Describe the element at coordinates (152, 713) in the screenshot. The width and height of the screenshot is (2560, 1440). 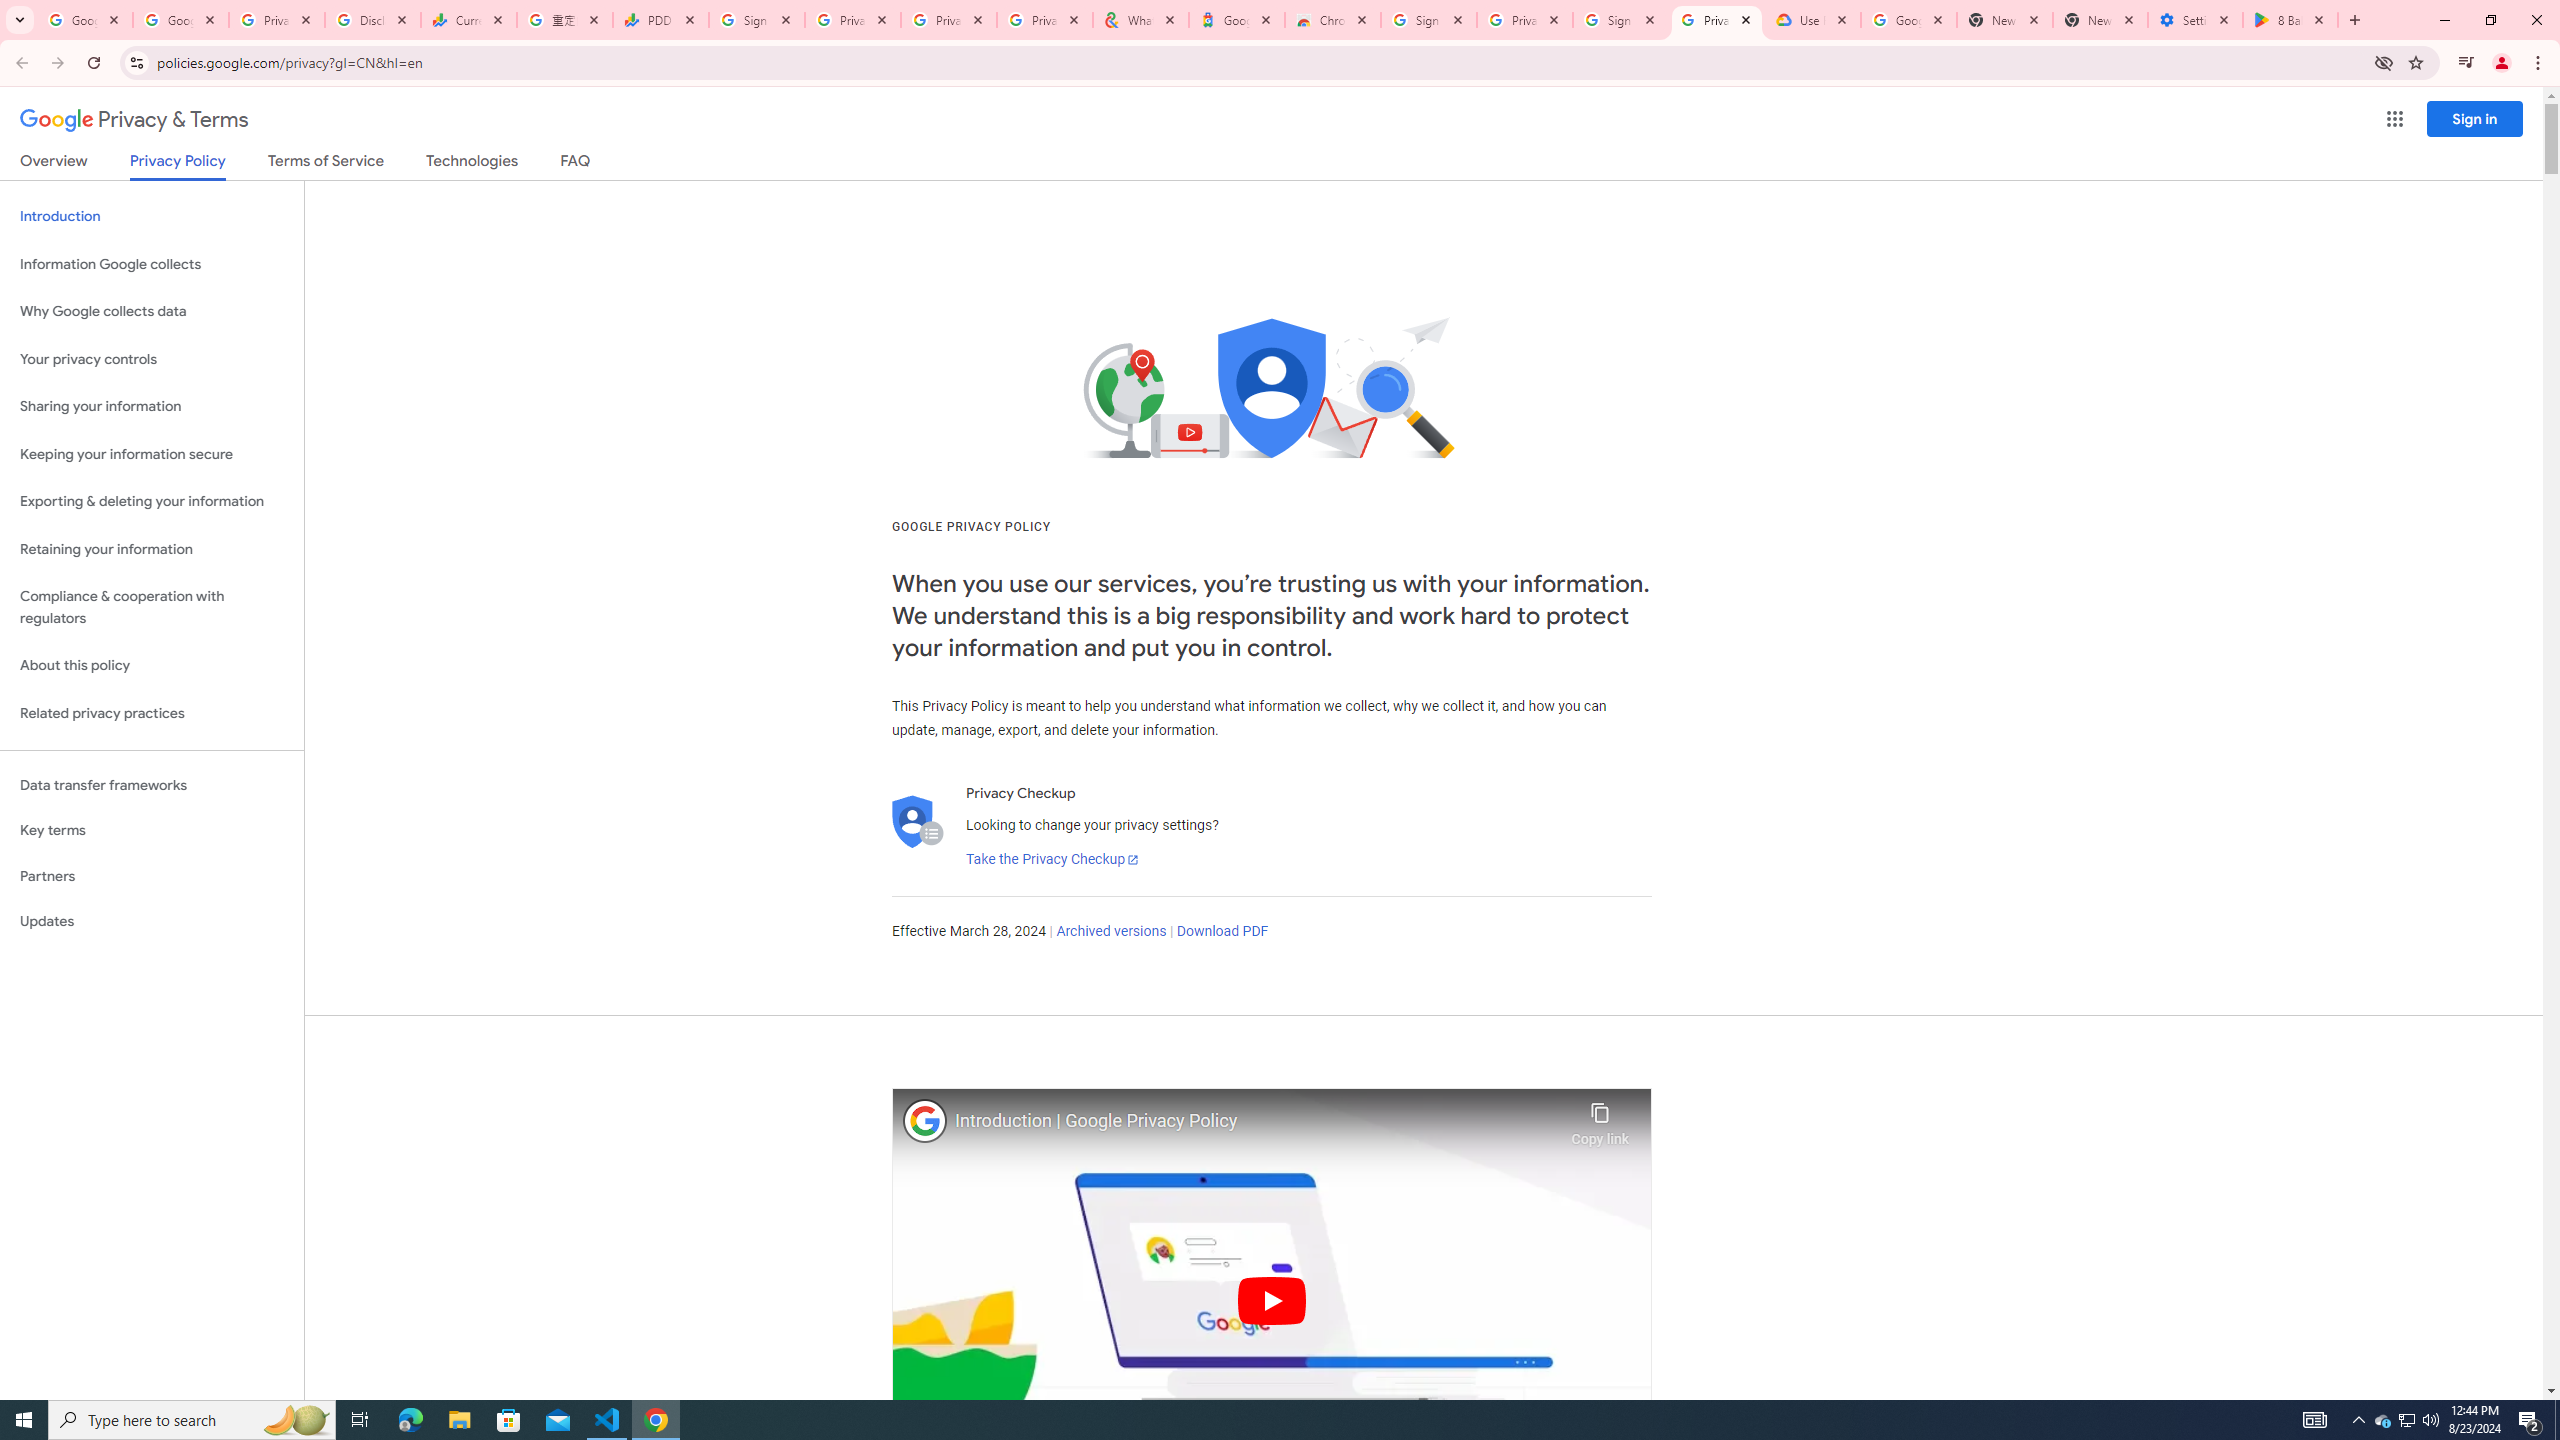
I see `Related privacy practices` at that location.